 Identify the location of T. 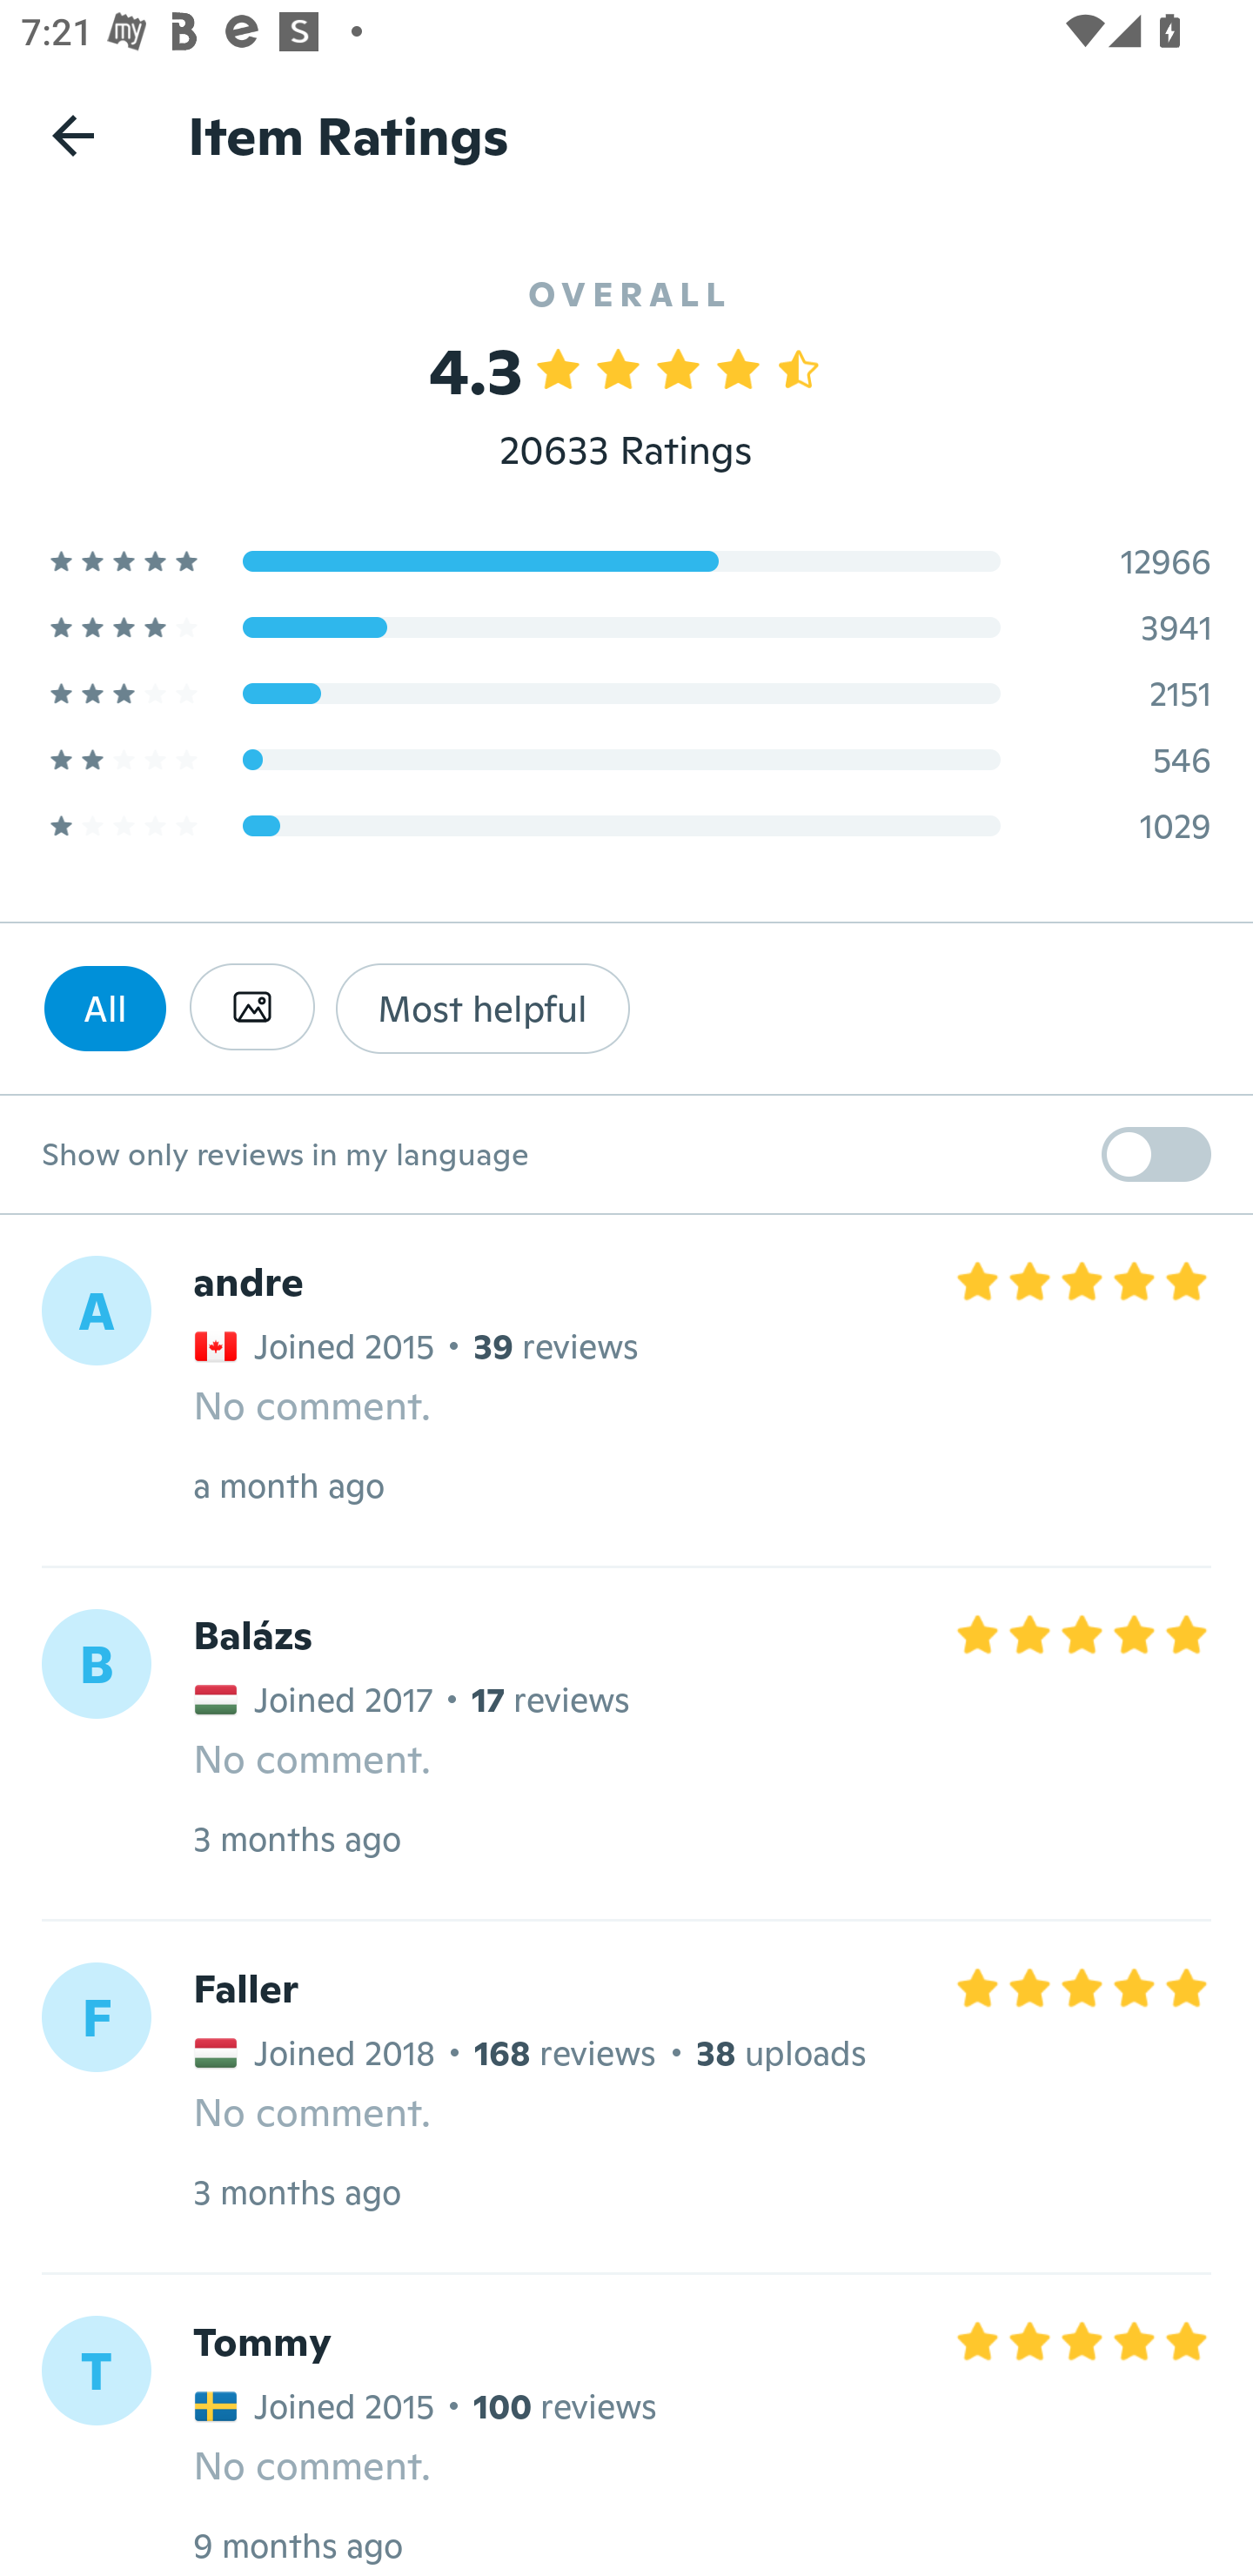
(96, 2371).